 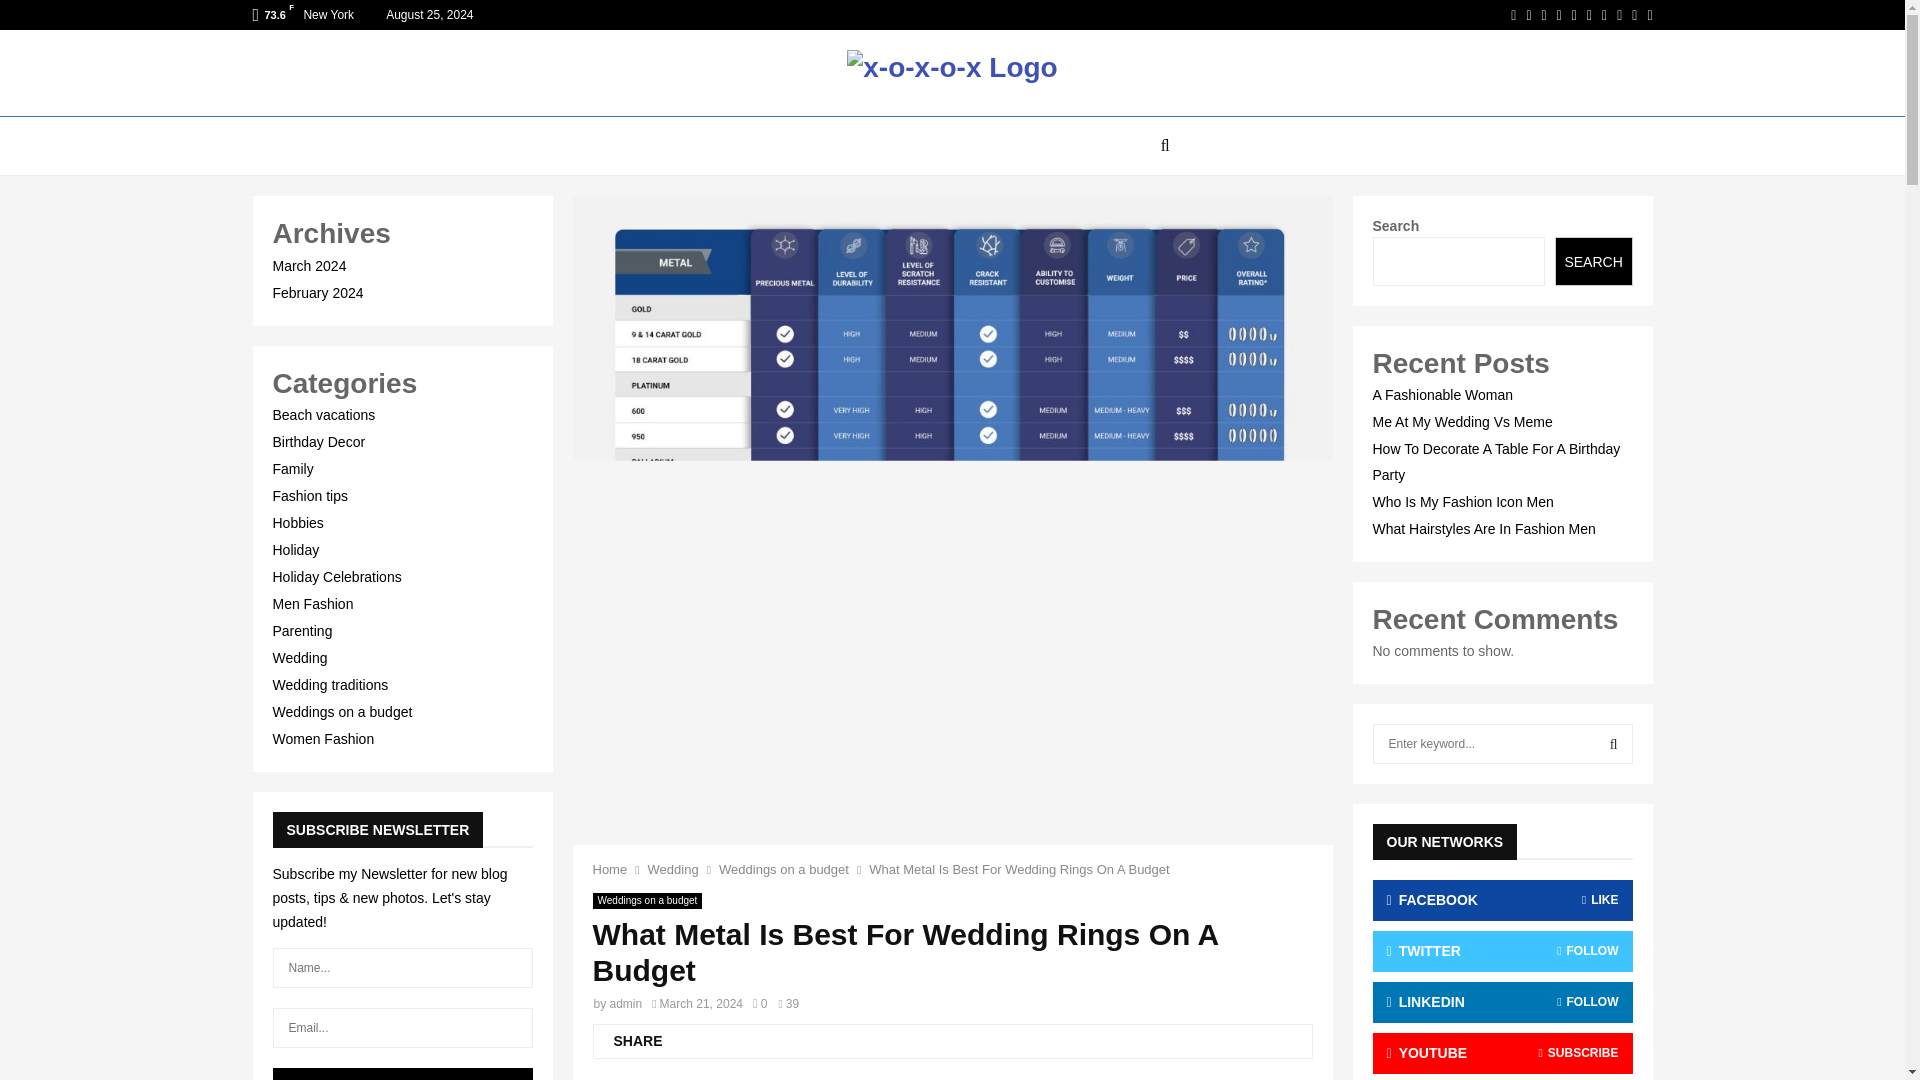 I want to click on Wedding, so click(x=673, y=868).